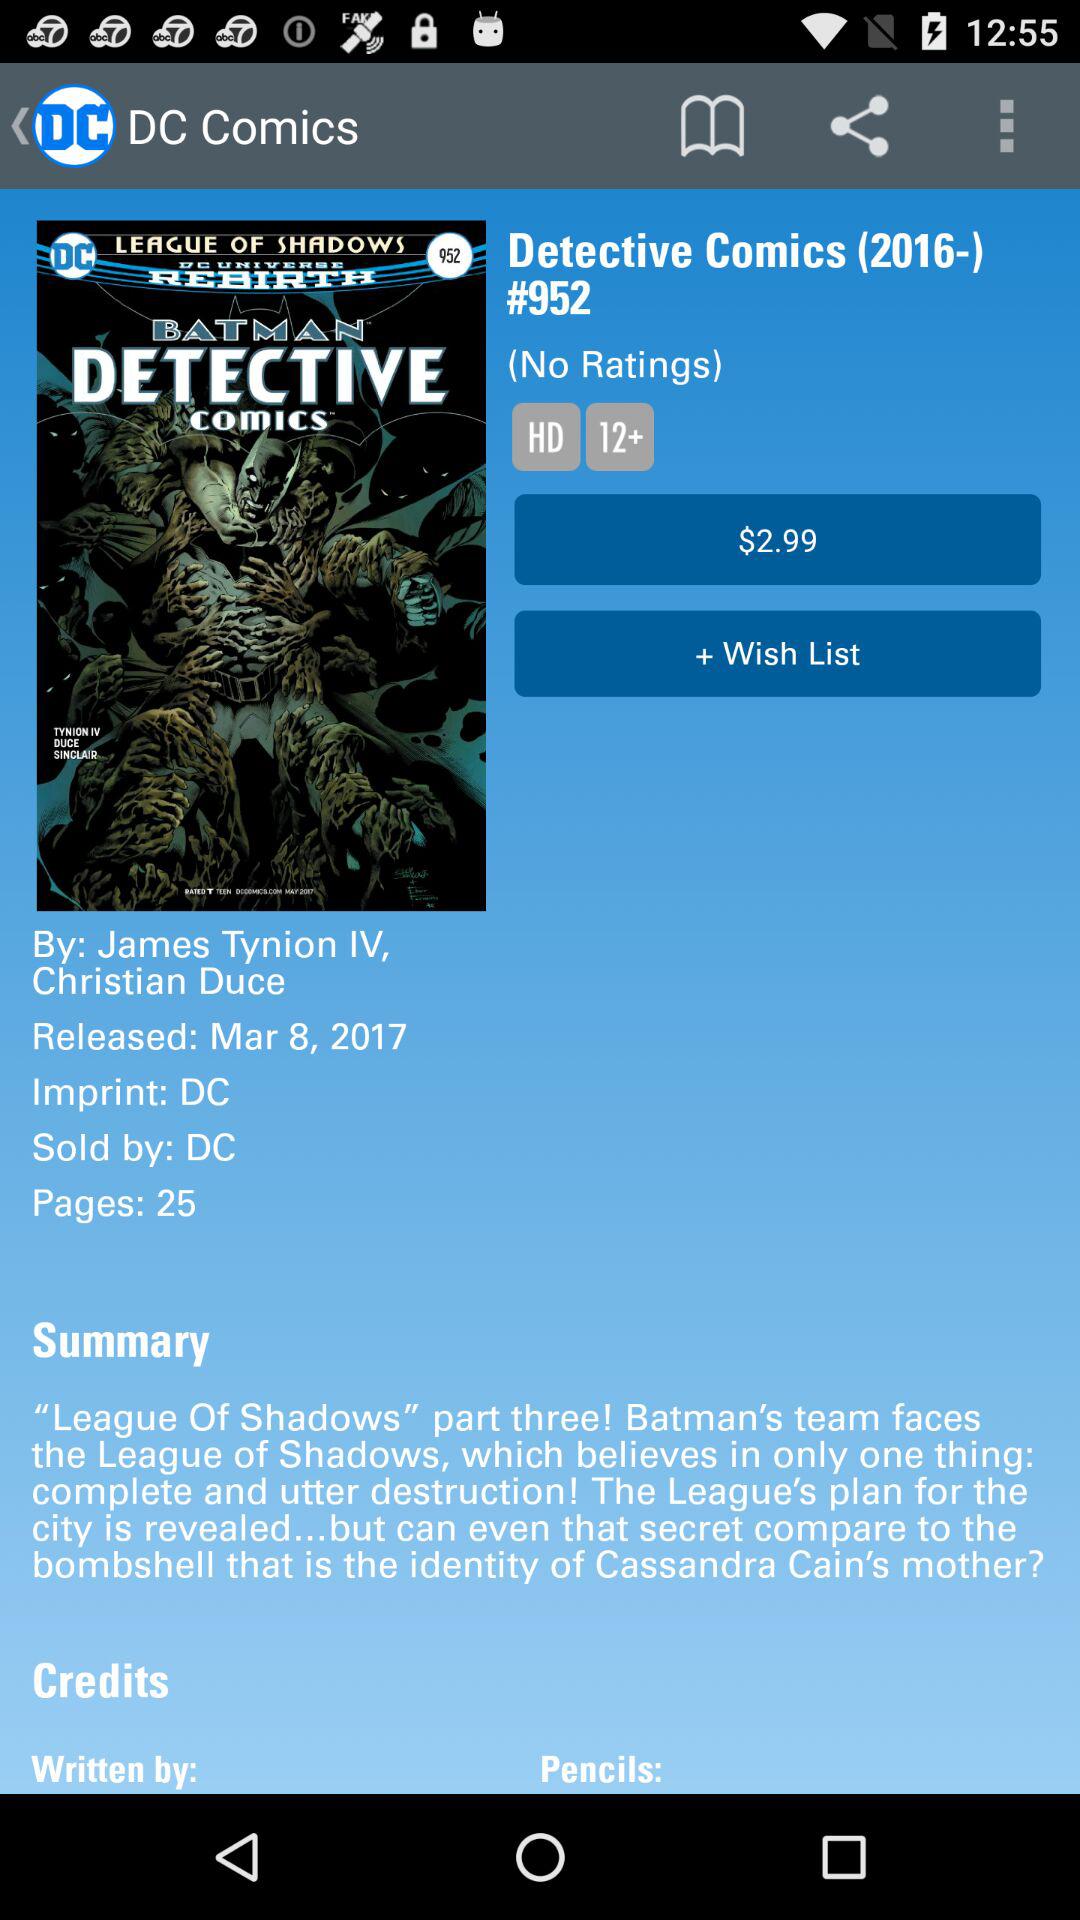 This screenshot has width=1080, height=1920. Describe the element at coordinates (261, 566) in the screenshot. I see `choose the icon next to the detective comics 2016 icon` at that location.